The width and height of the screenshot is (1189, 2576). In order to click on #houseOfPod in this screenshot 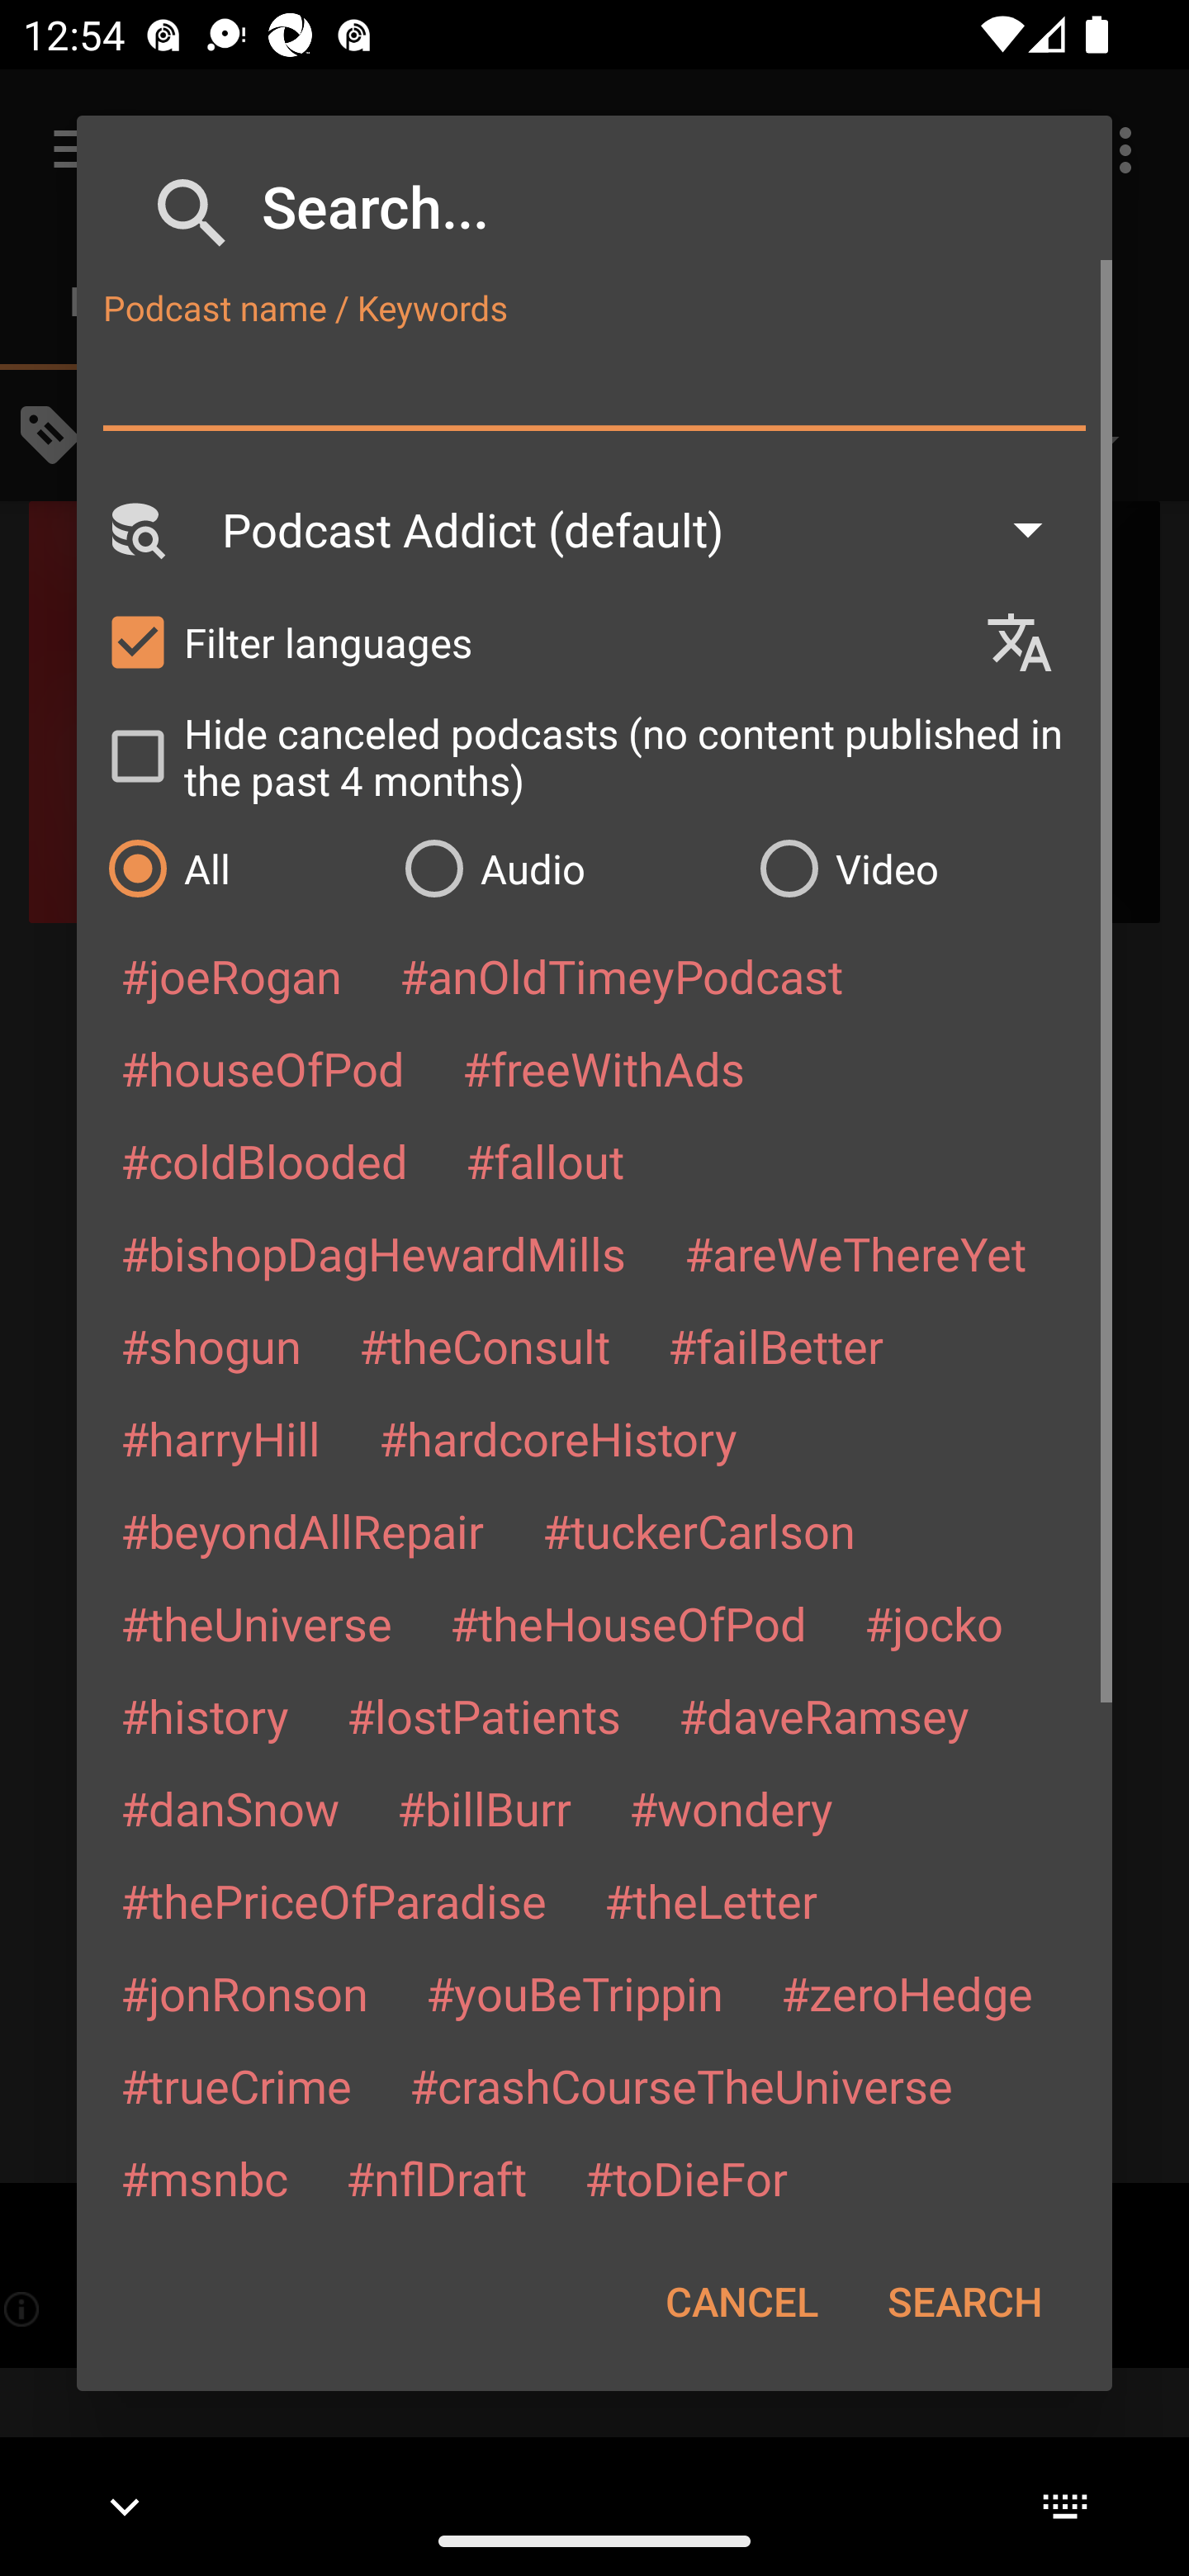, I will do `click(262, 1068)`.